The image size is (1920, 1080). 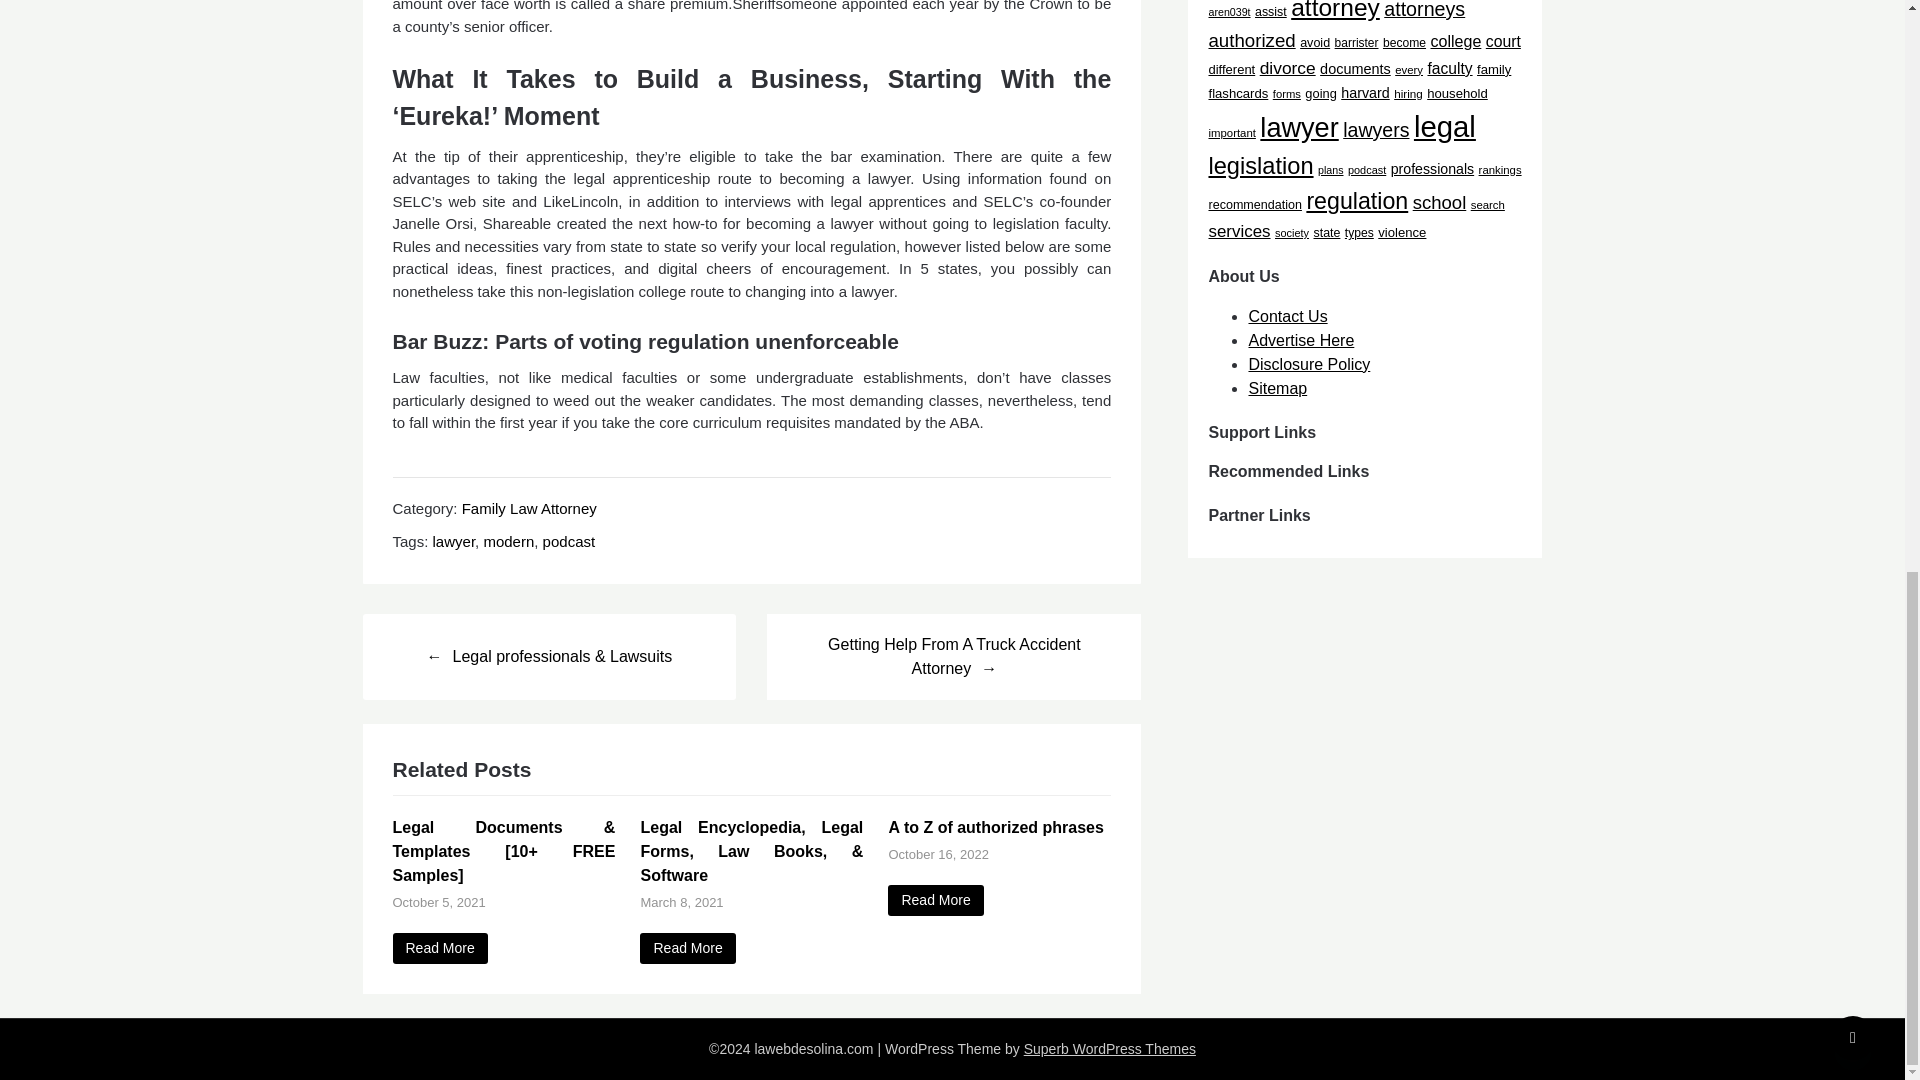 I want to click on A to Z of authorized phrases, so click(x=935, y=900).